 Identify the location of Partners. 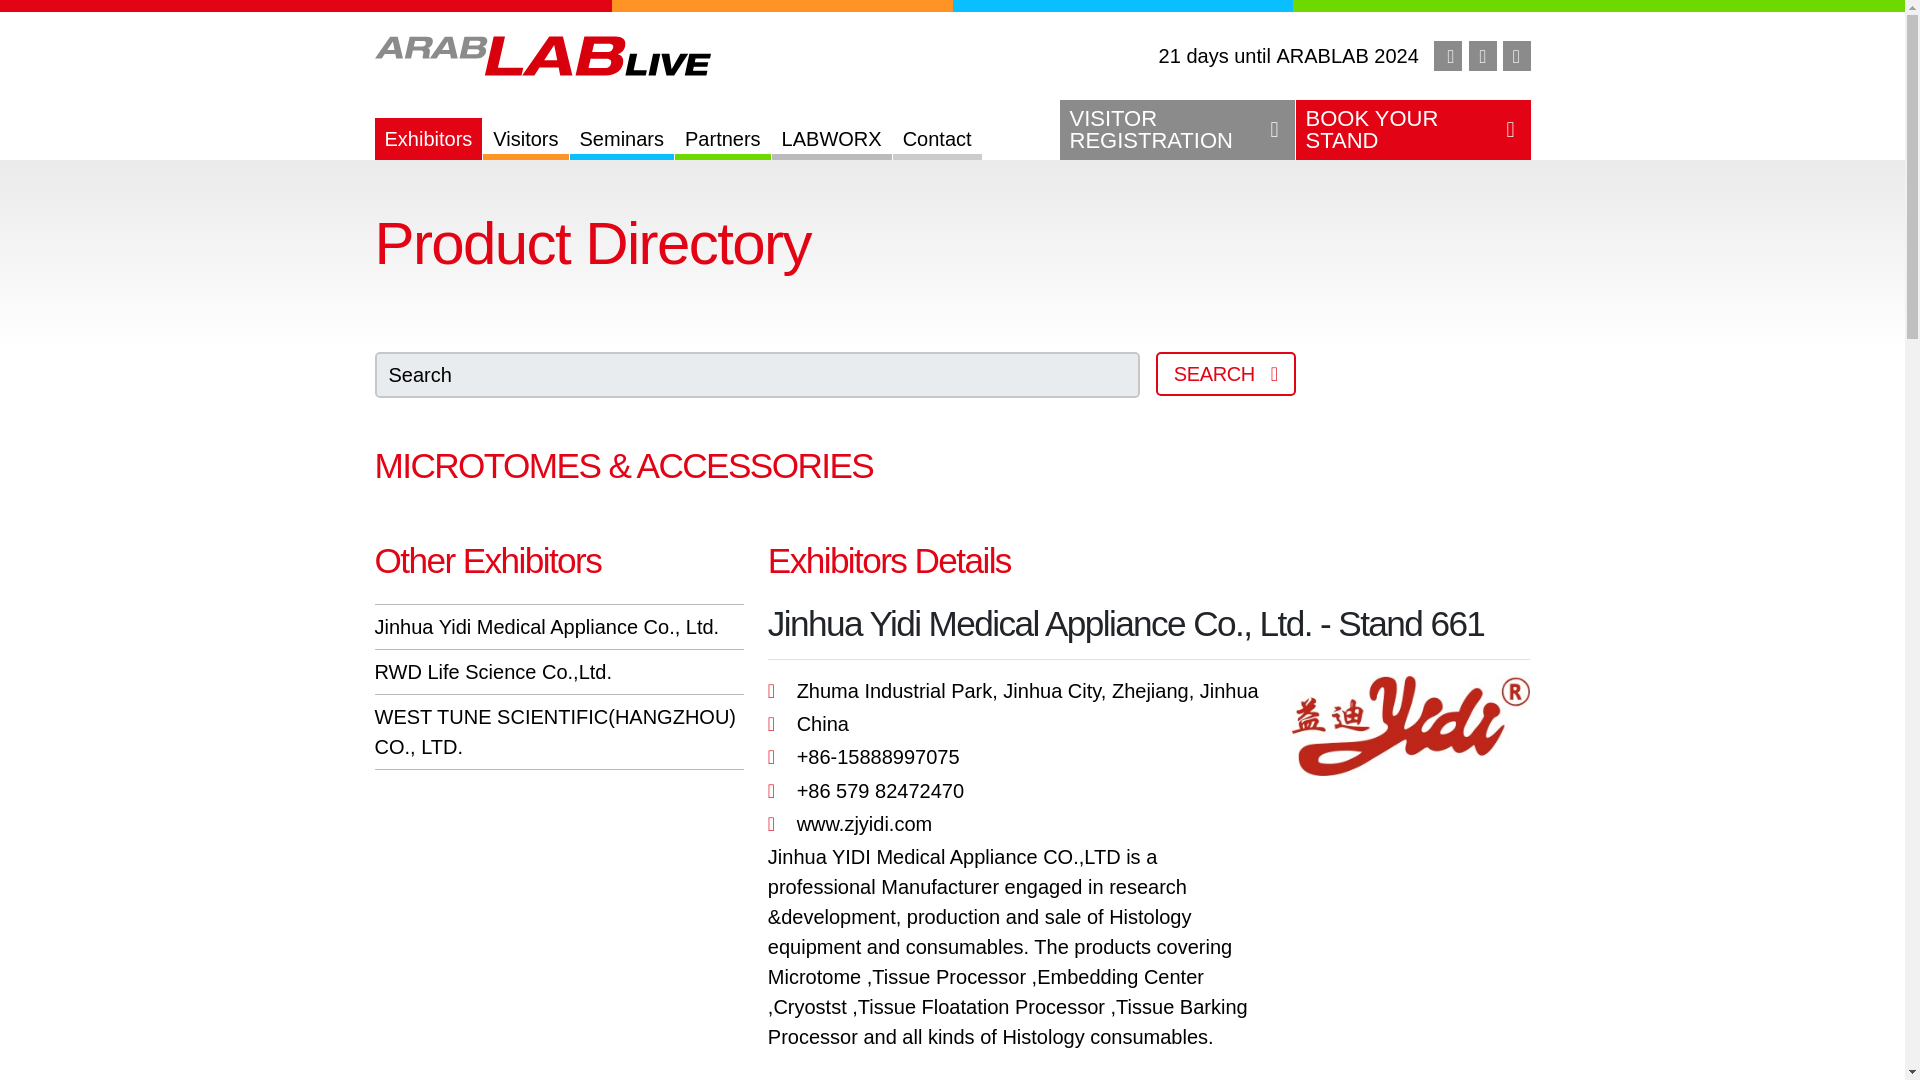
(723, 138).